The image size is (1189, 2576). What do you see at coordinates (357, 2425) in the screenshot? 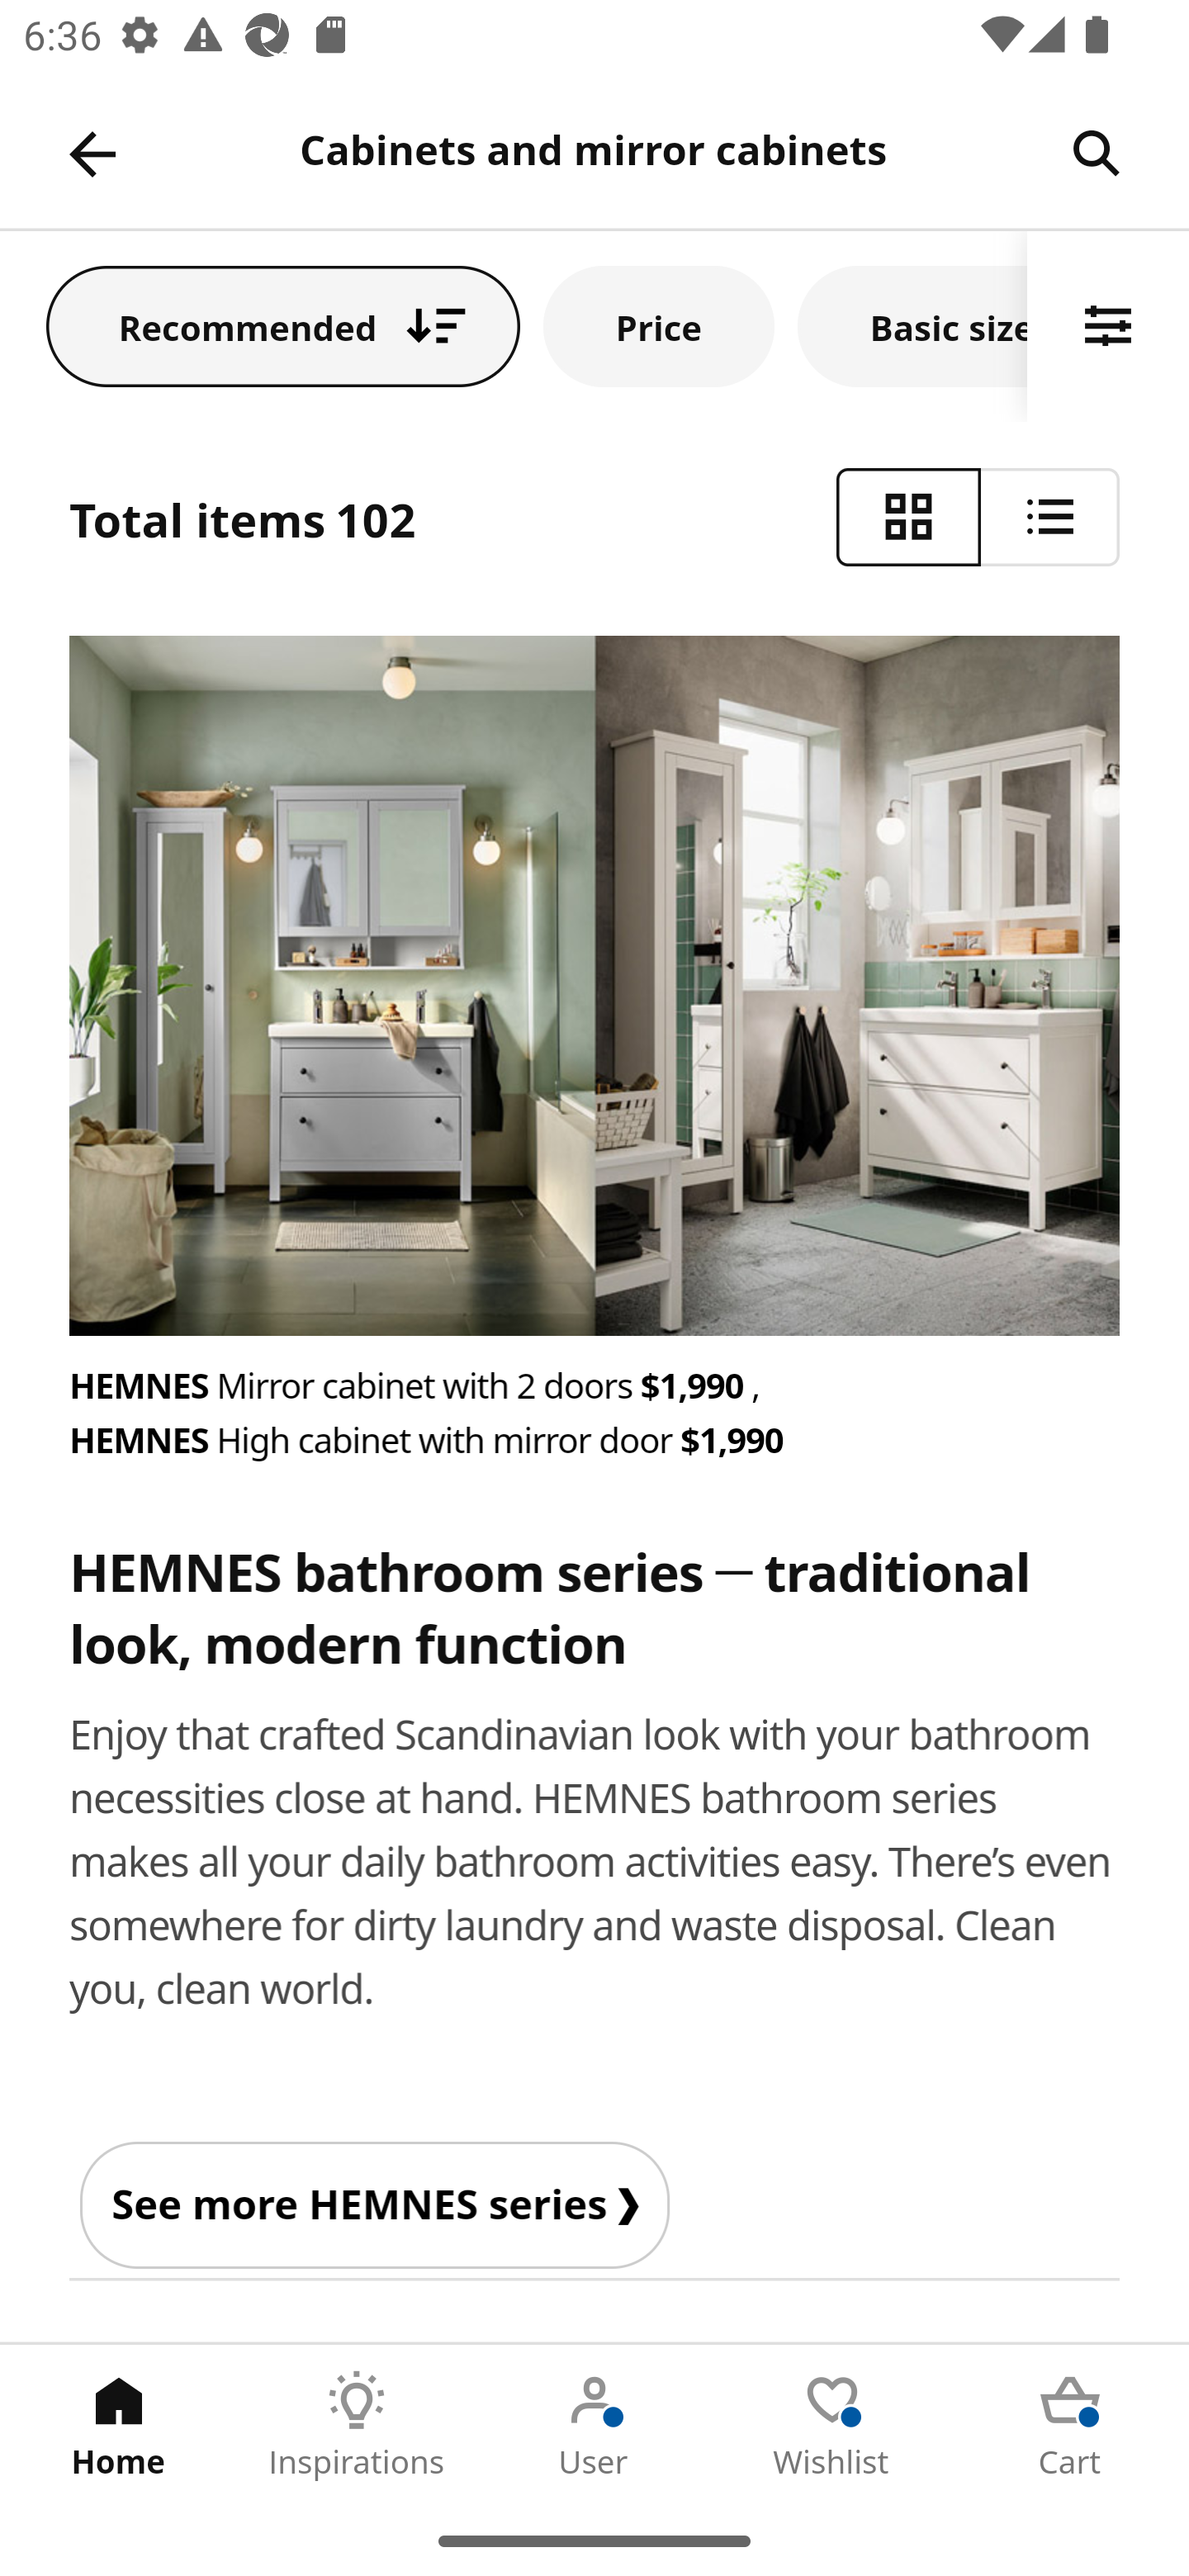
I see `Inspirations
Tab 2 of 5` at bounding box center [357, 2425].